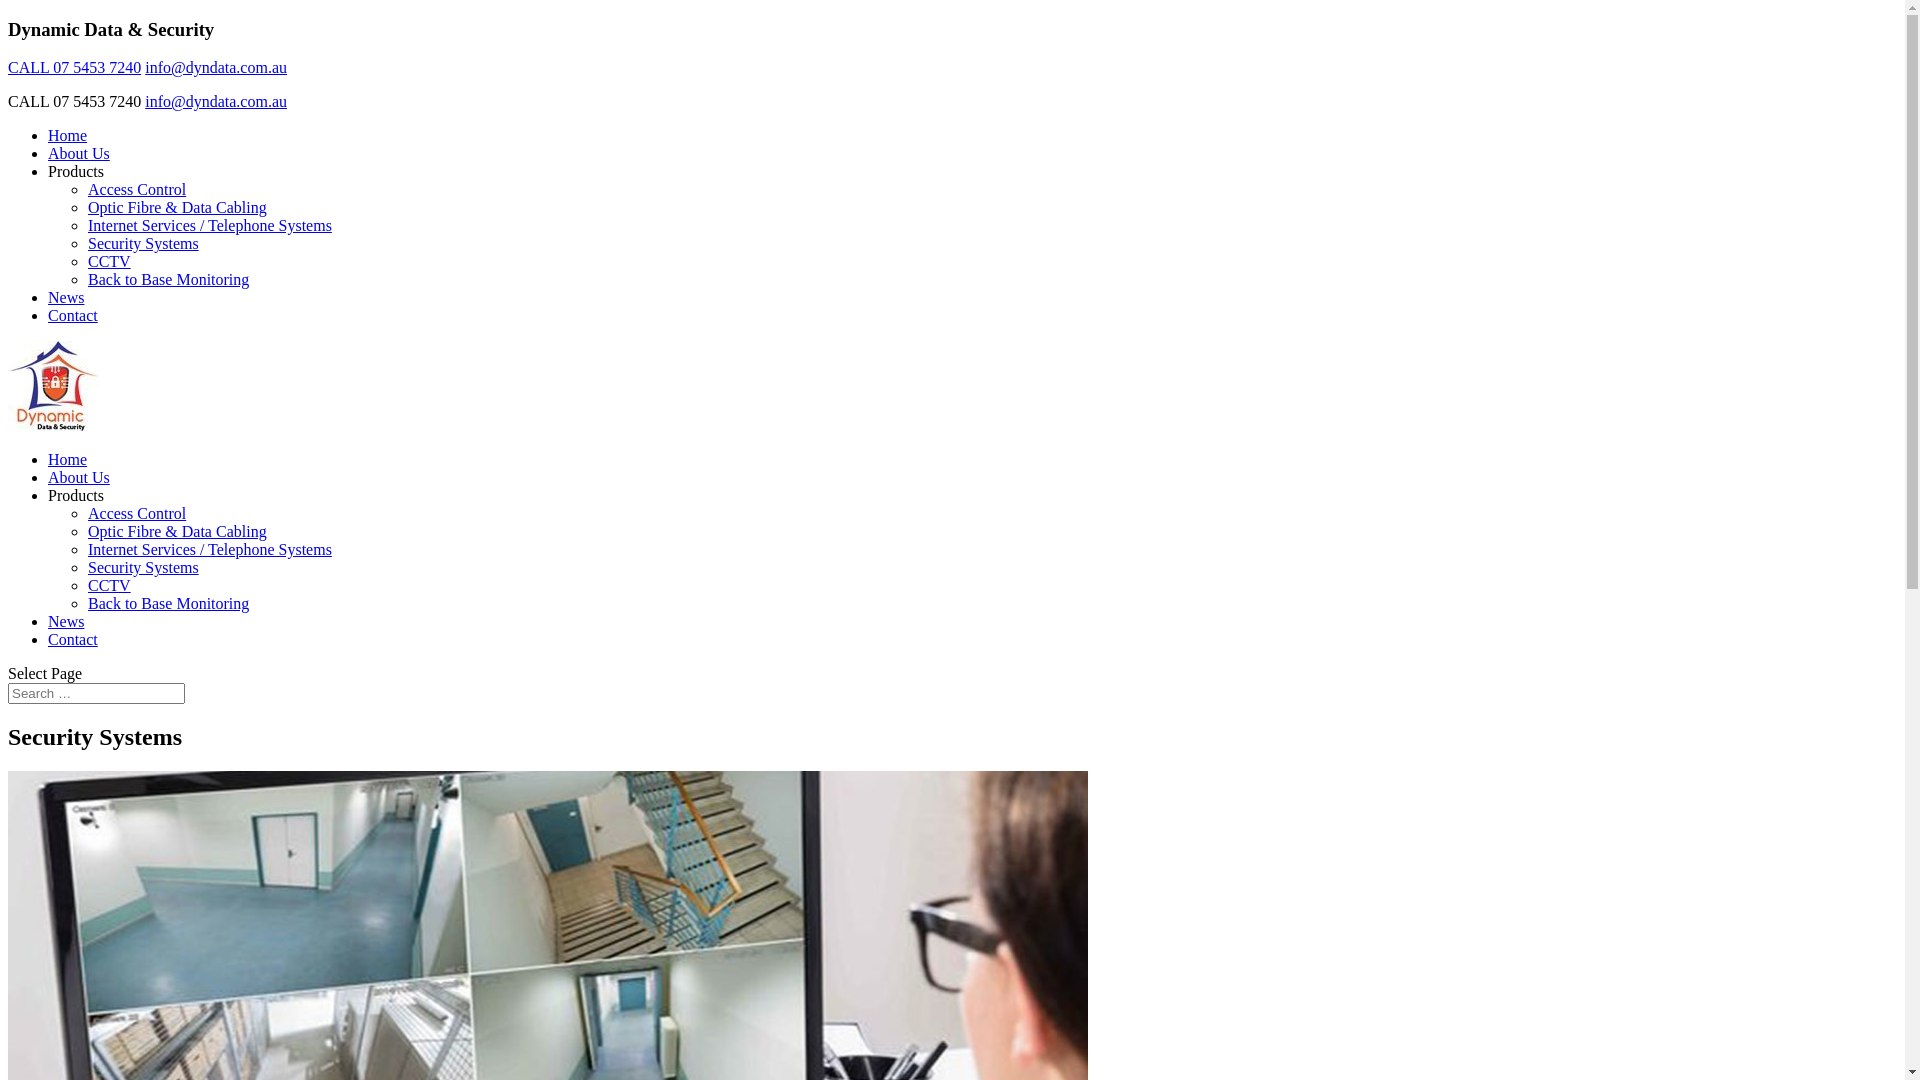 The width and height of the screenshot is (1920, 1080). What do you see at coordinates (178, 208) in the screenshot?
I see `Optic Fibre & Data Cabling` at bounding box center [178, 208].